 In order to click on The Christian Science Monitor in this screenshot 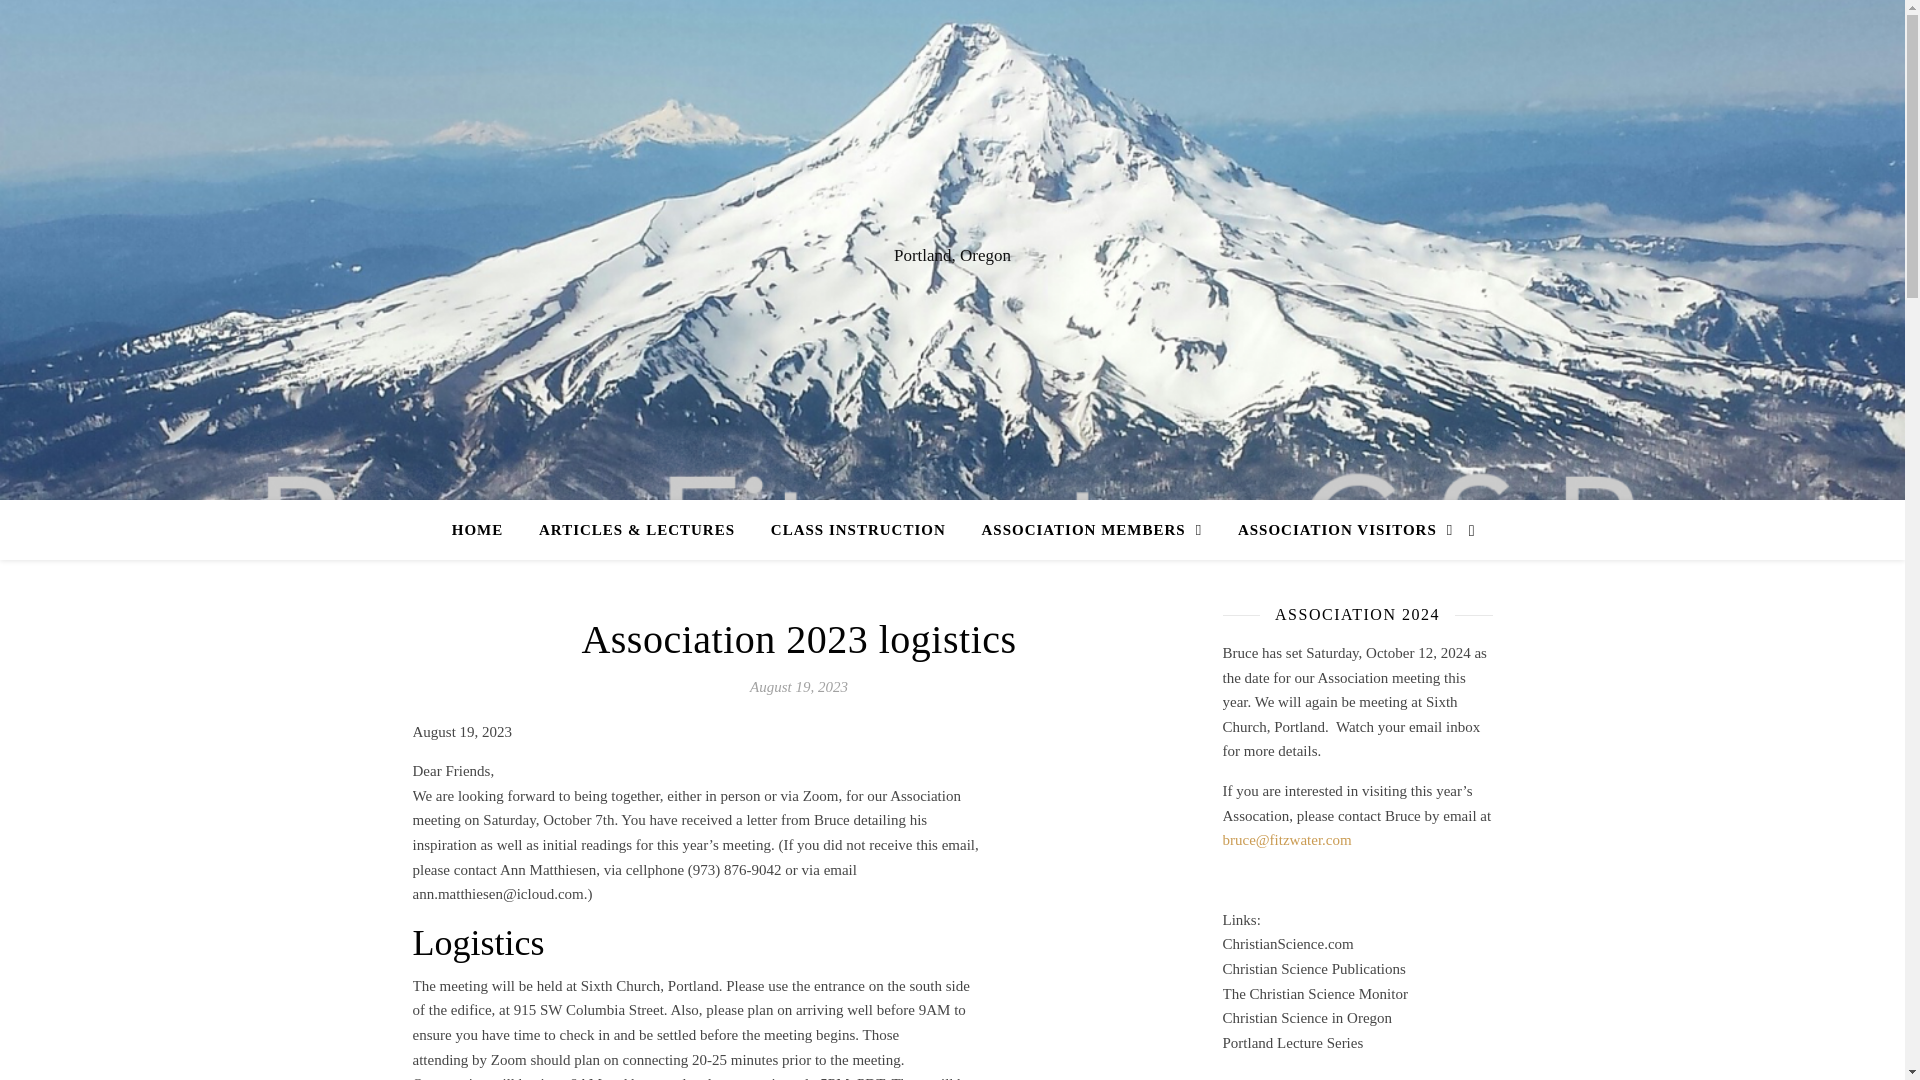, I will do `click(1314, 994)`.